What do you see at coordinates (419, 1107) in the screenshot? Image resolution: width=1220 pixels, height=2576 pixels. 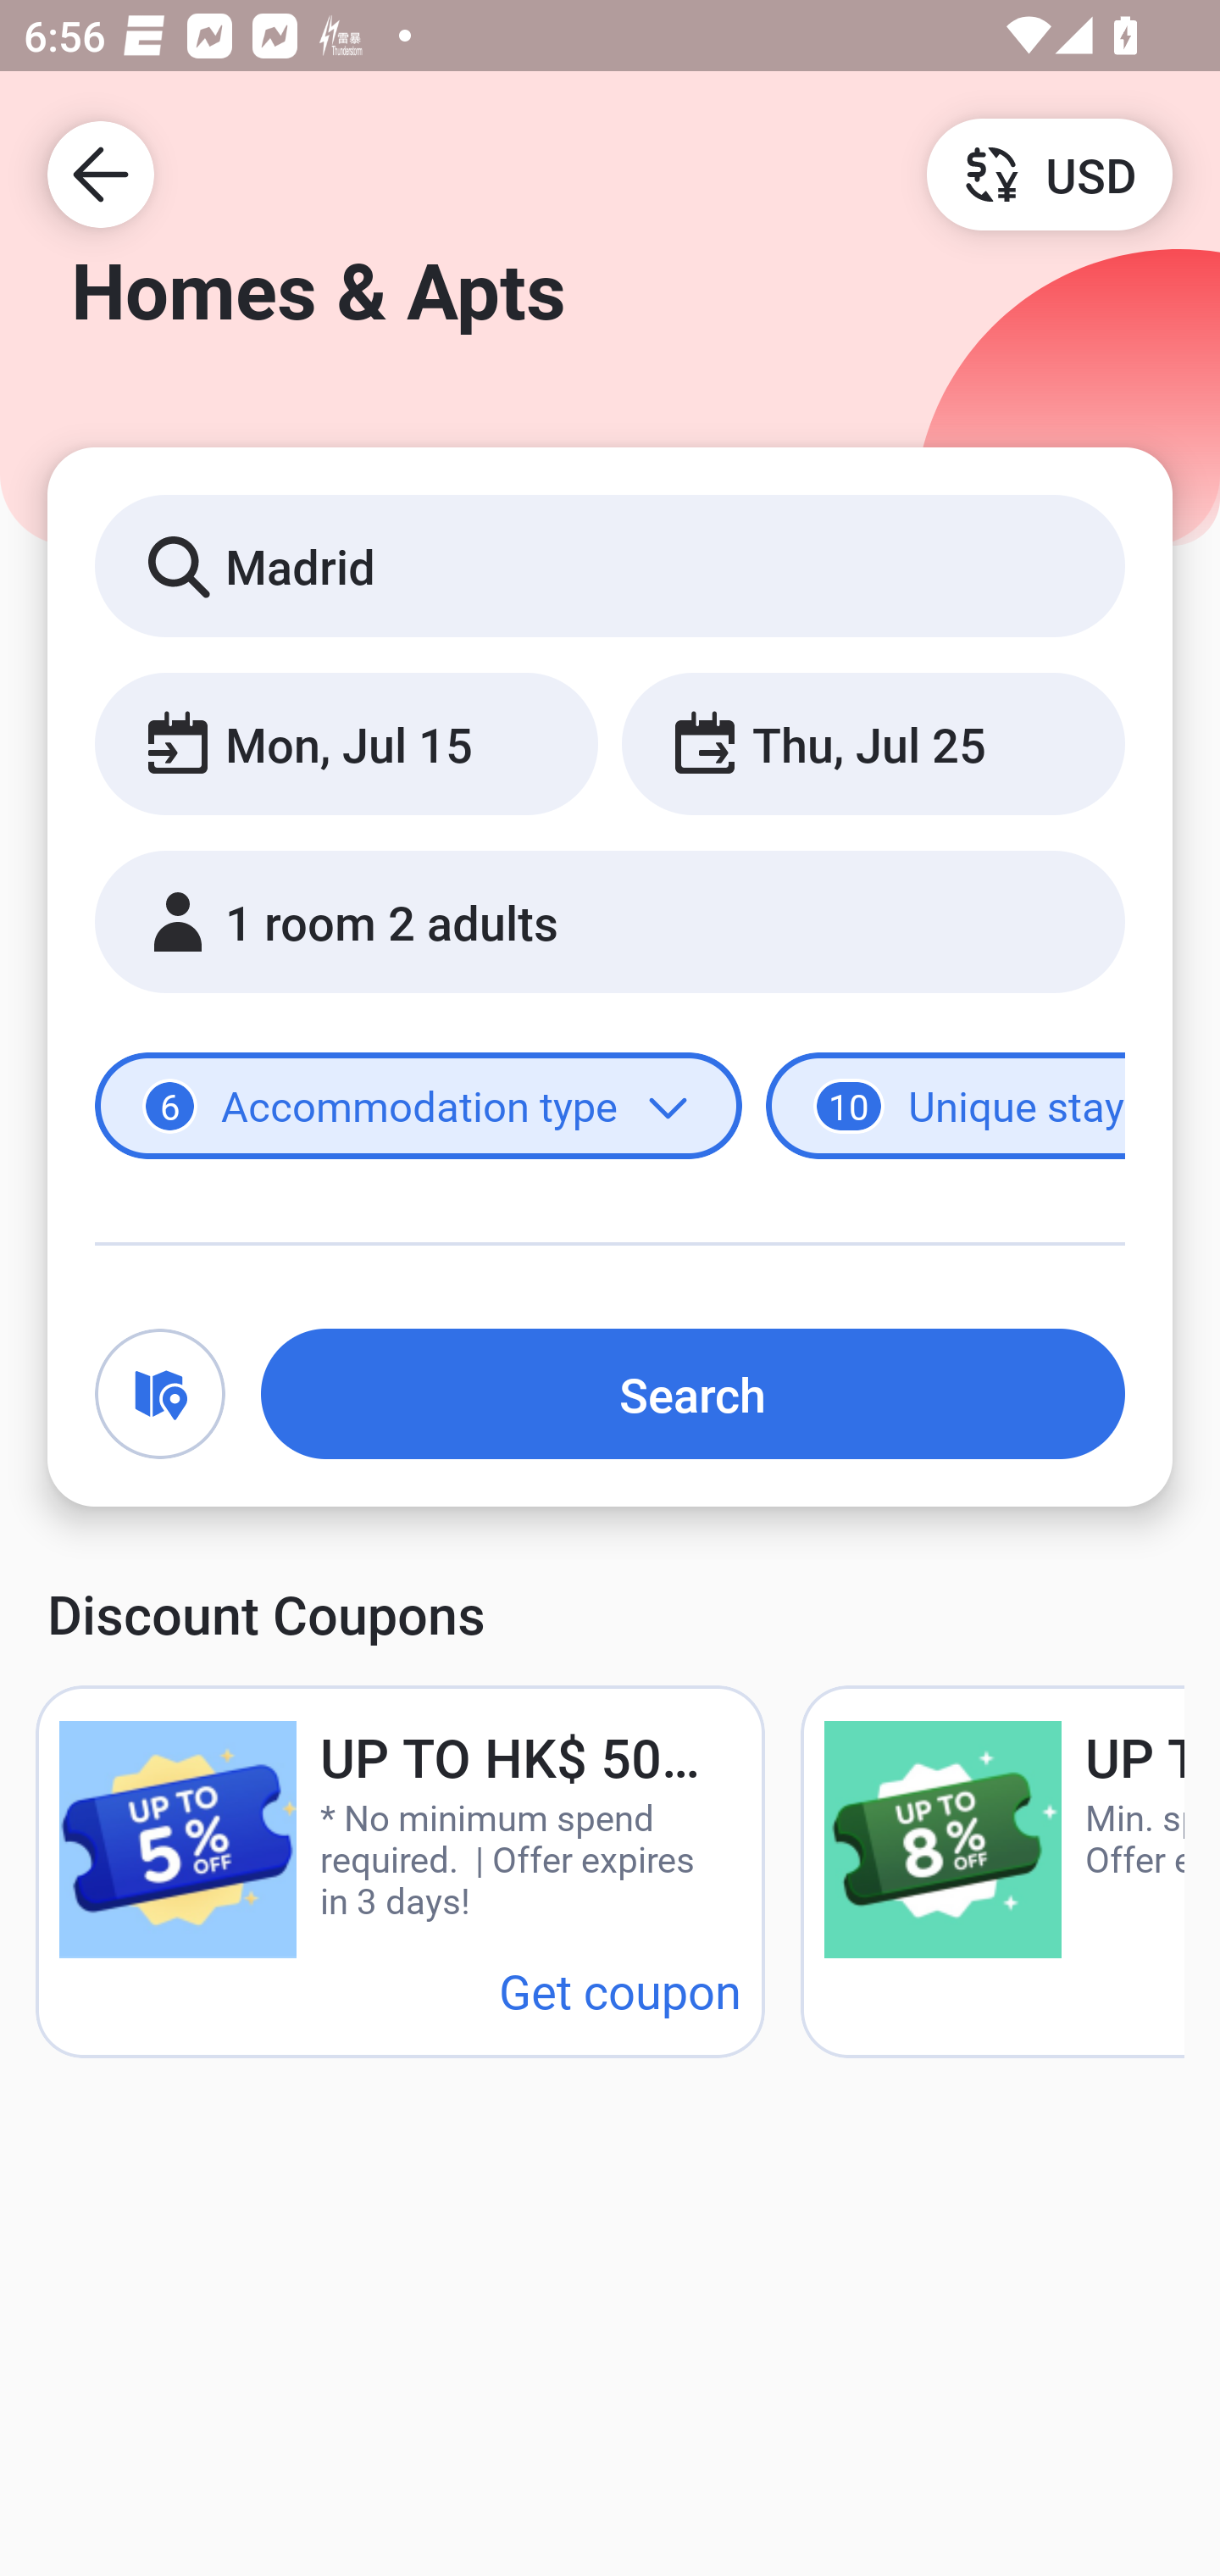 I see `6 Accommodation type` at bounding box center [419, 1107].